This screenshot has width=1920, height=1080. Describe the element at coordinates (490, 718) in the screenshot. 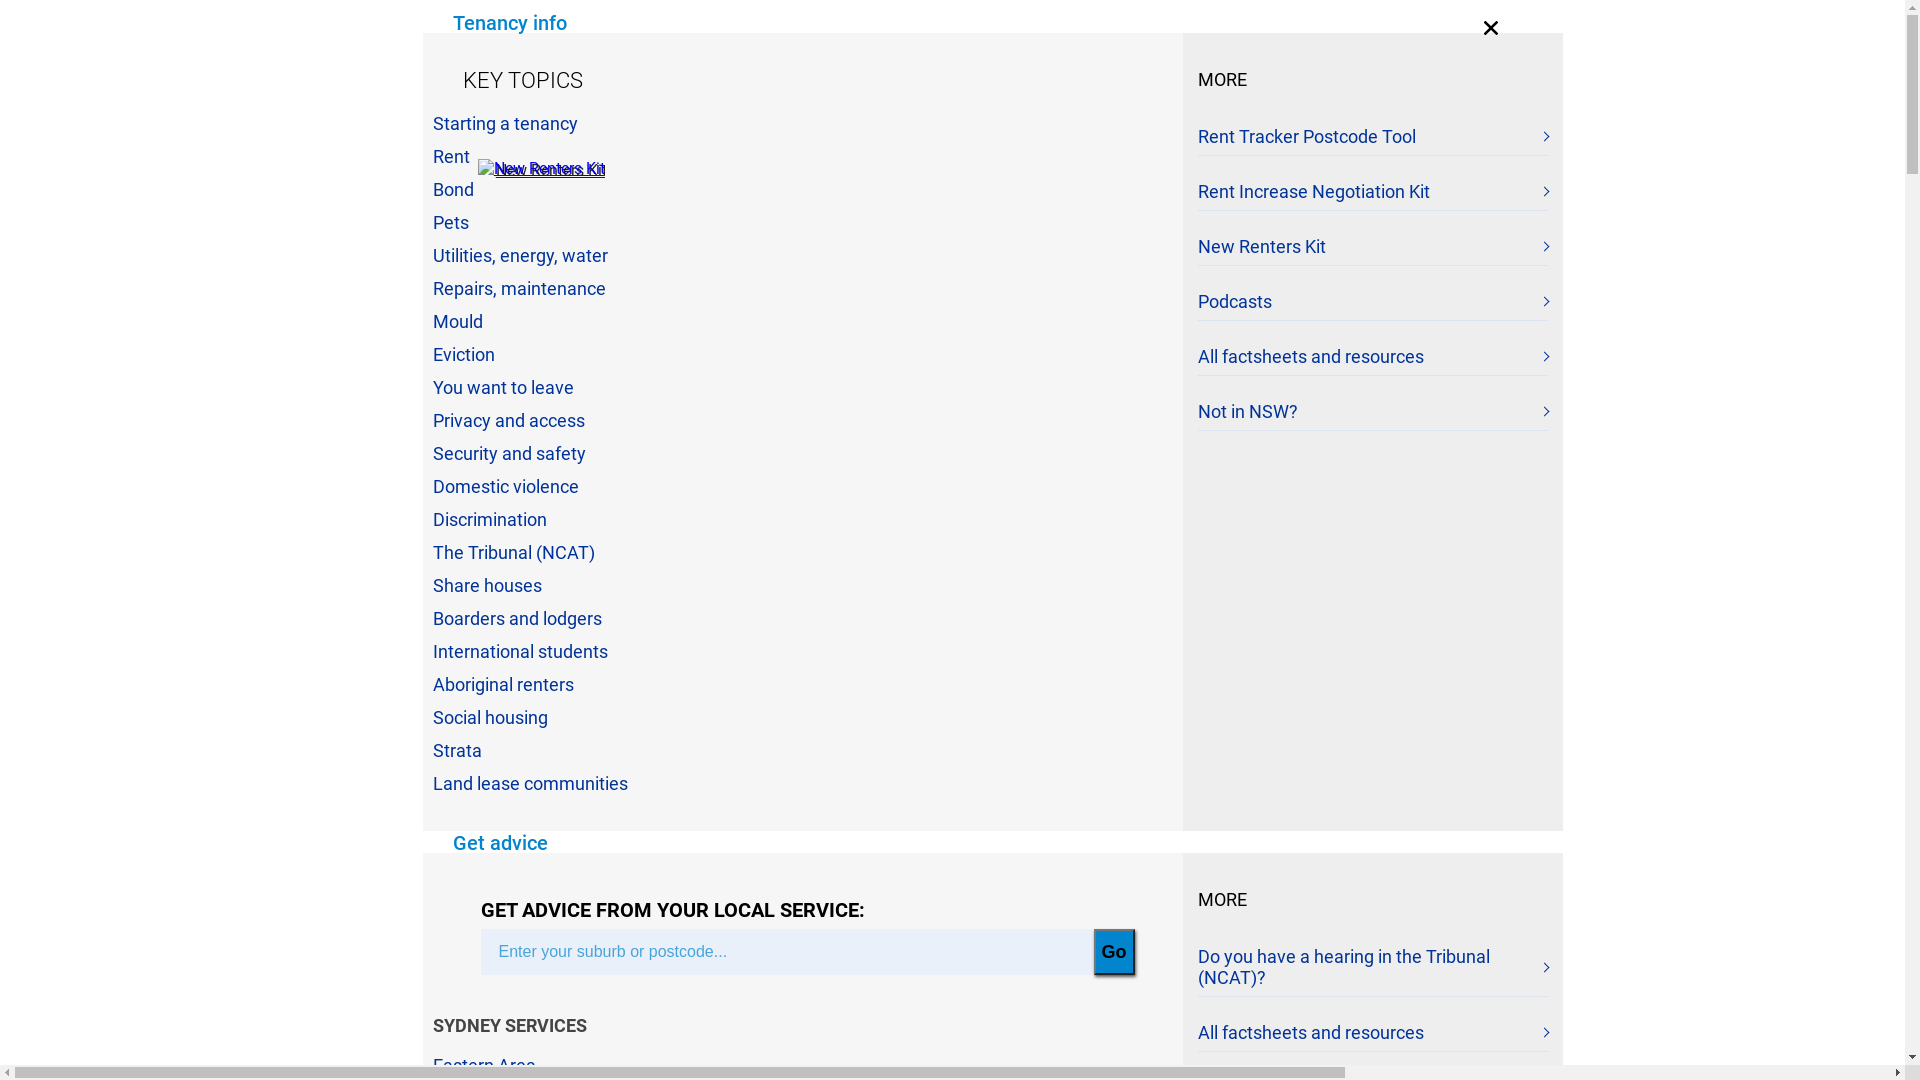

I see `Social housing` at that location.